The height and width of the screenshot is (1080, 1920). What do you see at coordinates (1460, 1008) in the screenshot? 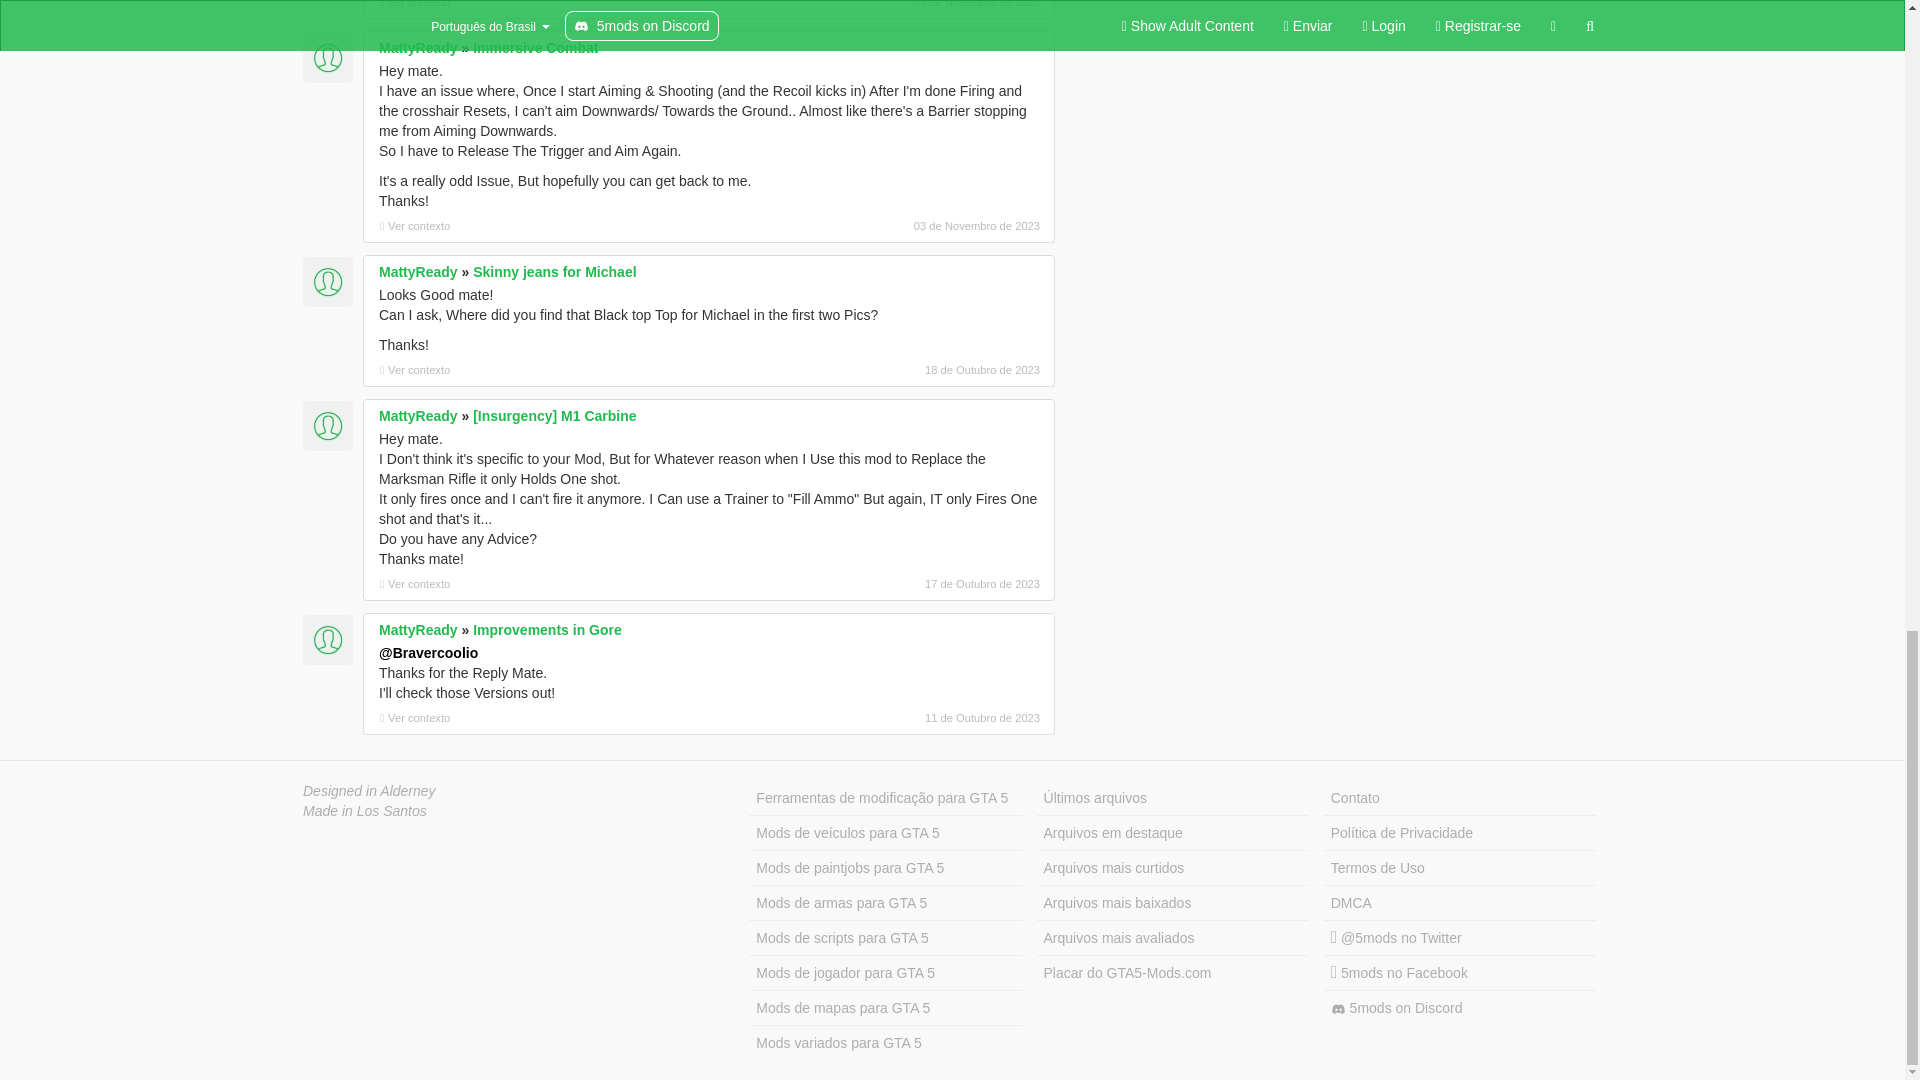
I see `5mods on Discord` at bounding box center [1460, 1008].